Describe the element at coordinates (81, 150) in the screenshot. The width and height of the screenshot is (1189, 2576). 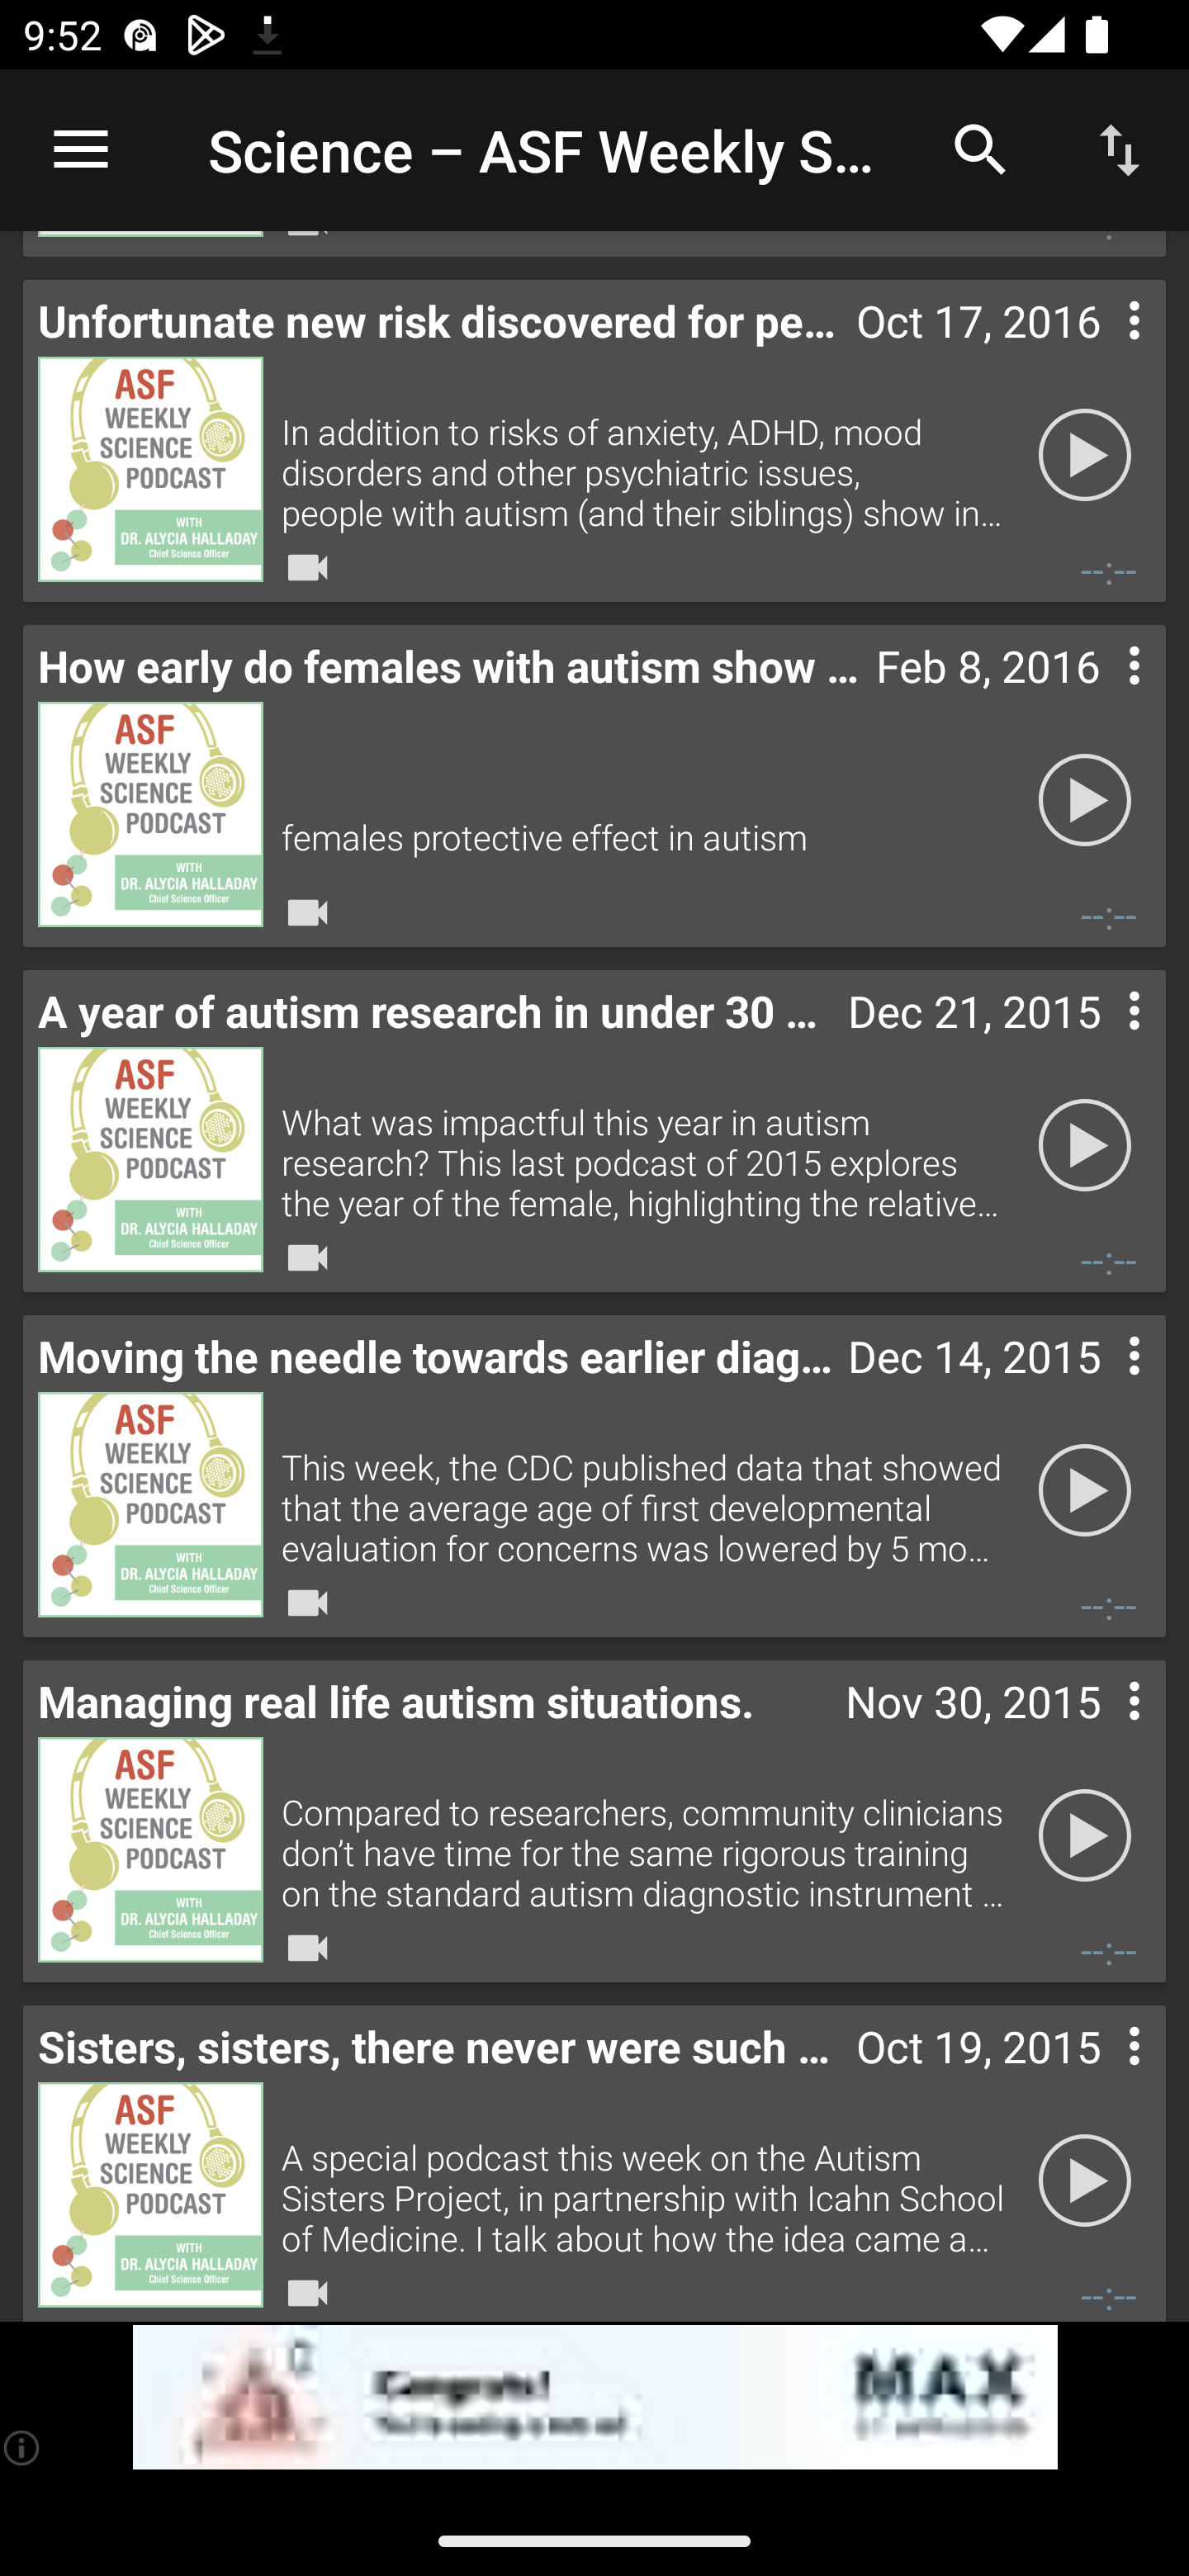
I see `Open navigation sidebar` at that location.